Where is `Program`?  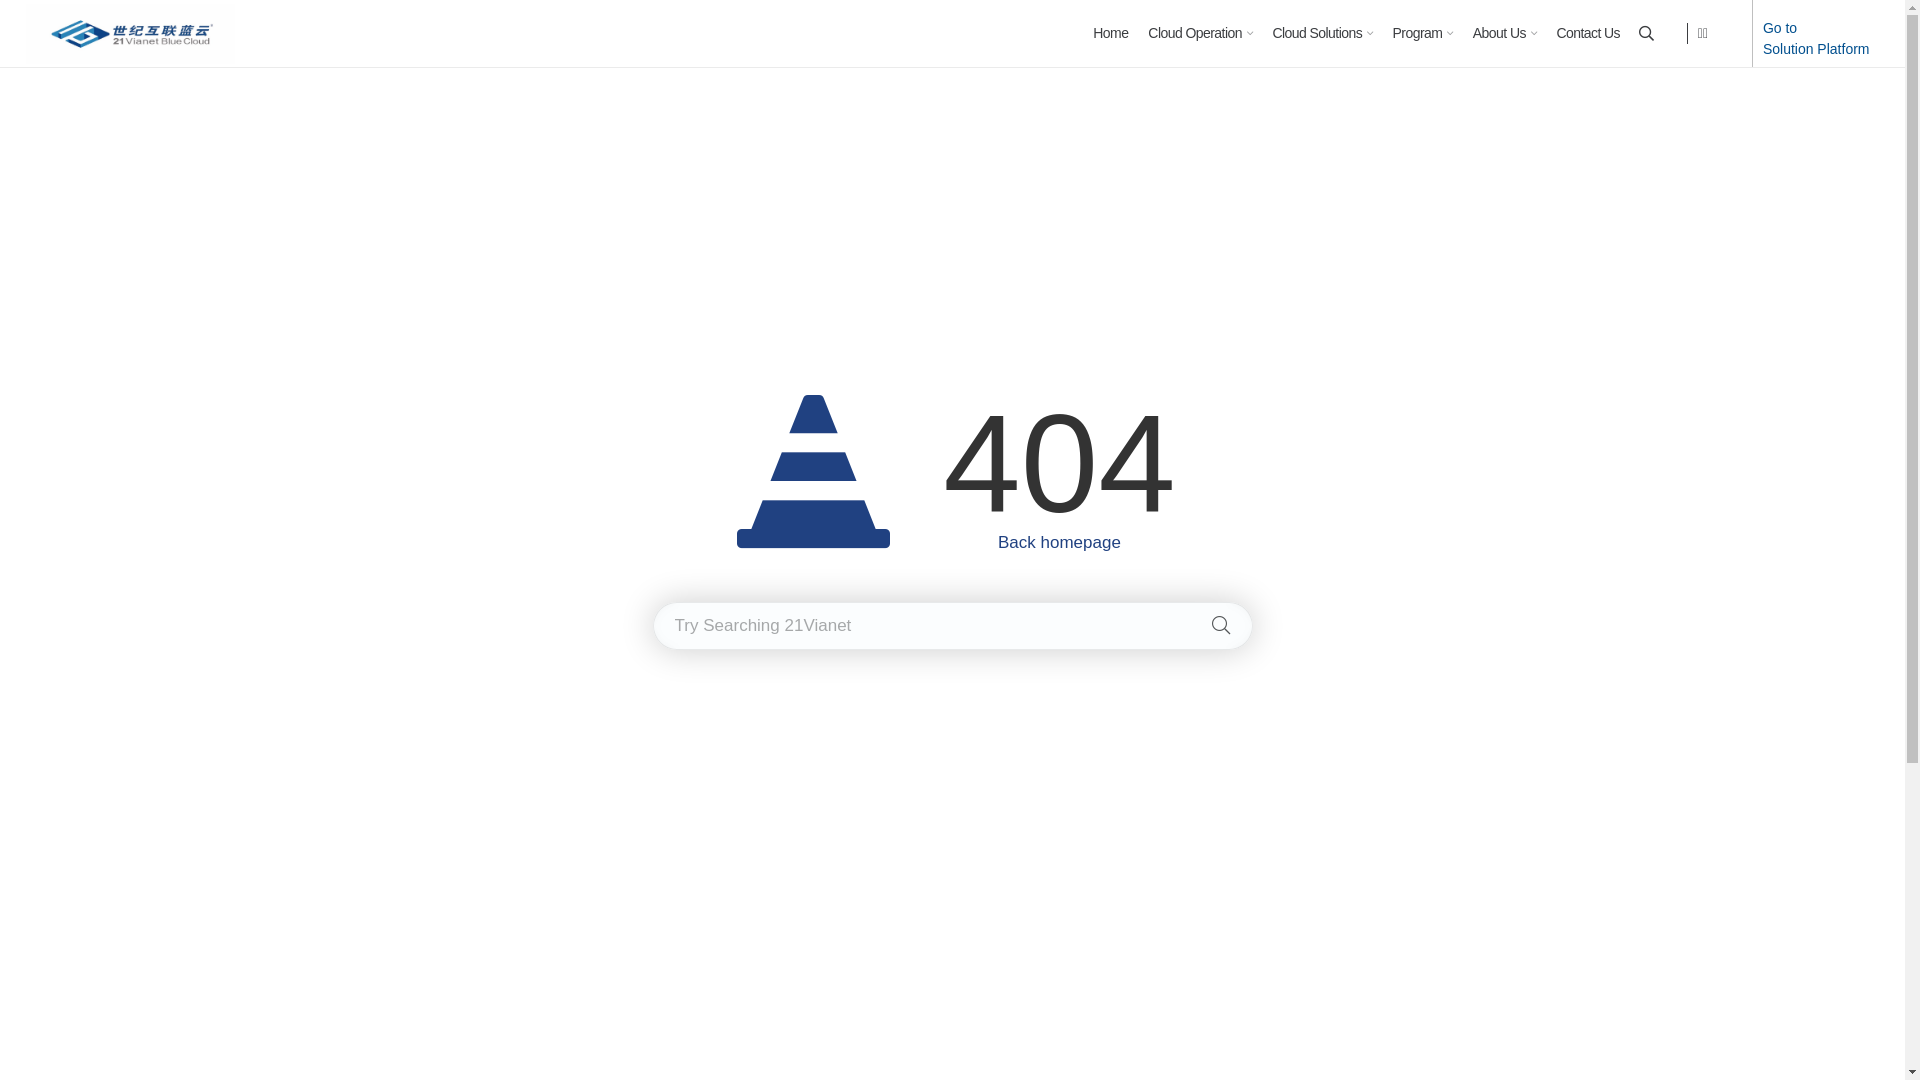
Program is located at coordinates (1423, 34).